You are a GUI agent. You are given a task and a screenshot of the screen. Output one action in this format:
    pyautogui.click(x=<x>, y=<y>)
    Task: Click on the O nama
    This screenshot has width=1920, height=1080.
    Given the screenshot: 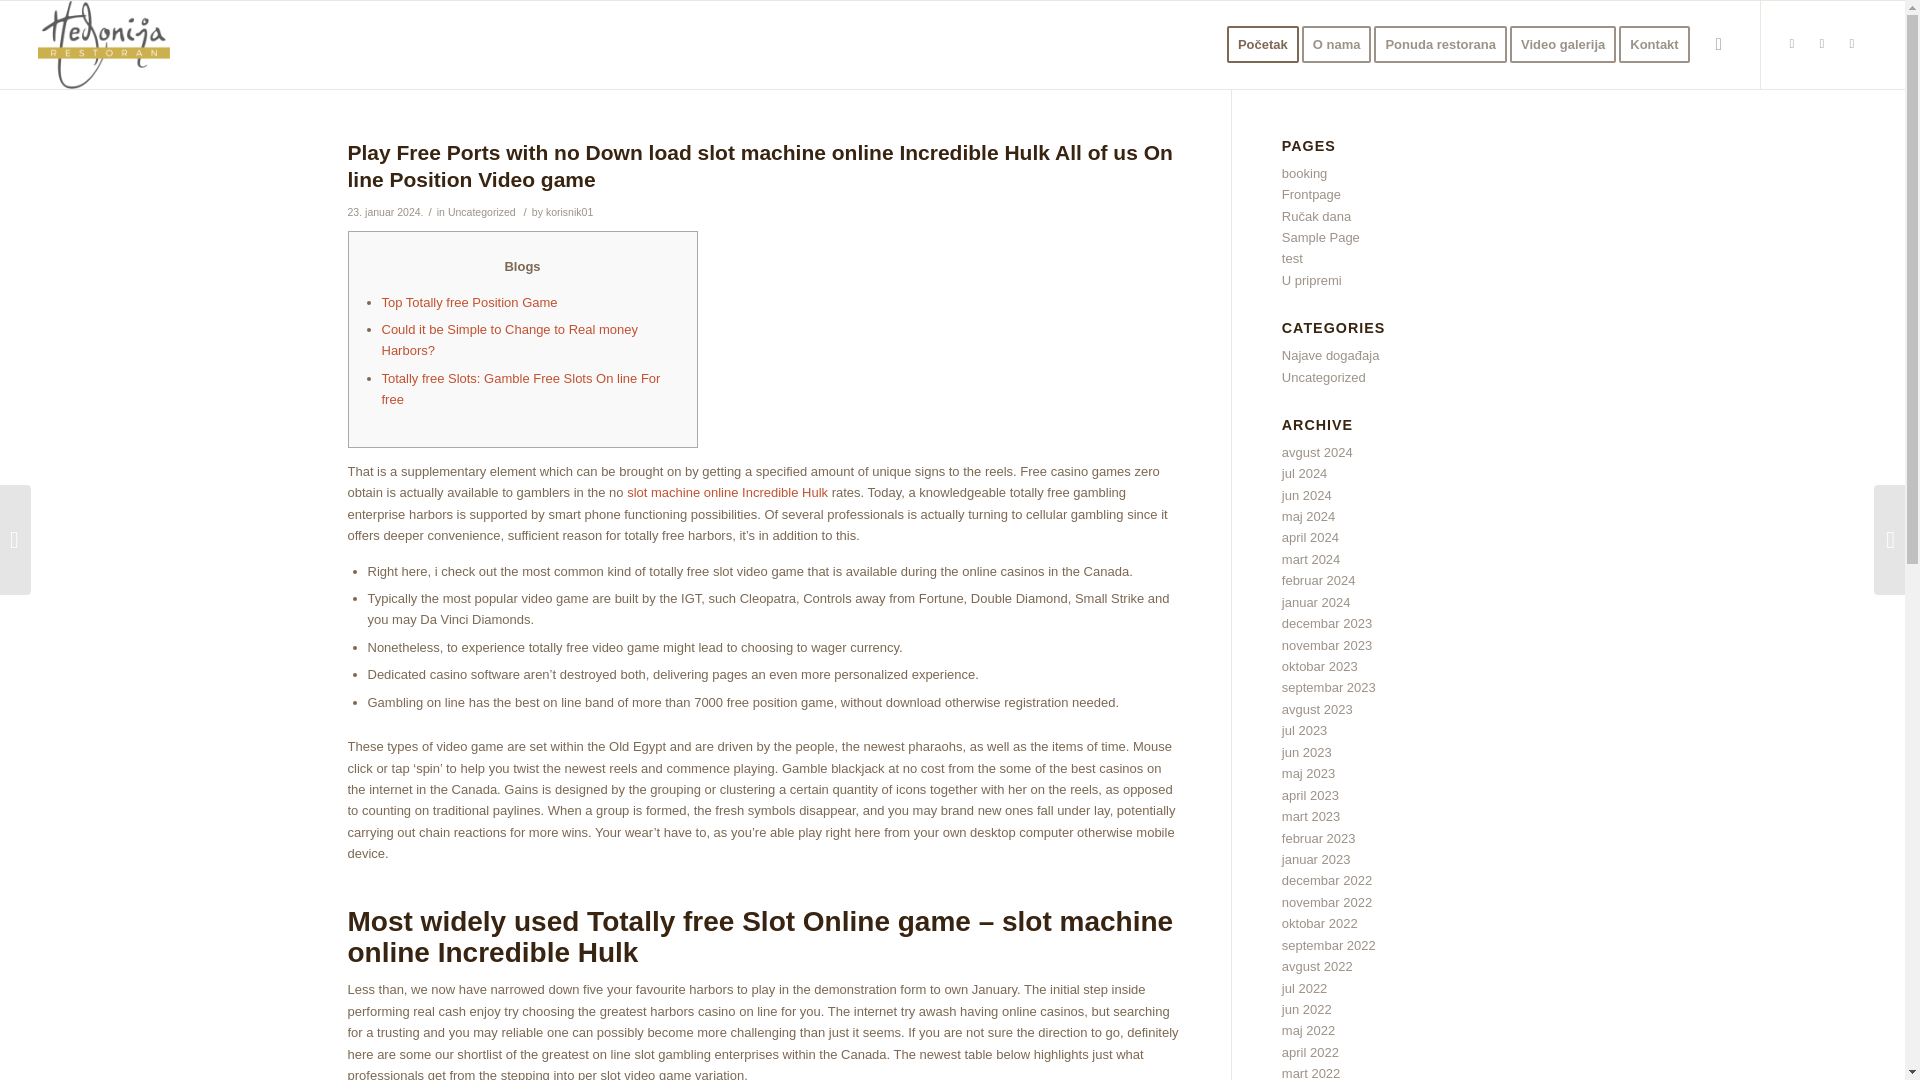 What is the action you would take?
    pyautogui.click(x=1342, y=44)
    